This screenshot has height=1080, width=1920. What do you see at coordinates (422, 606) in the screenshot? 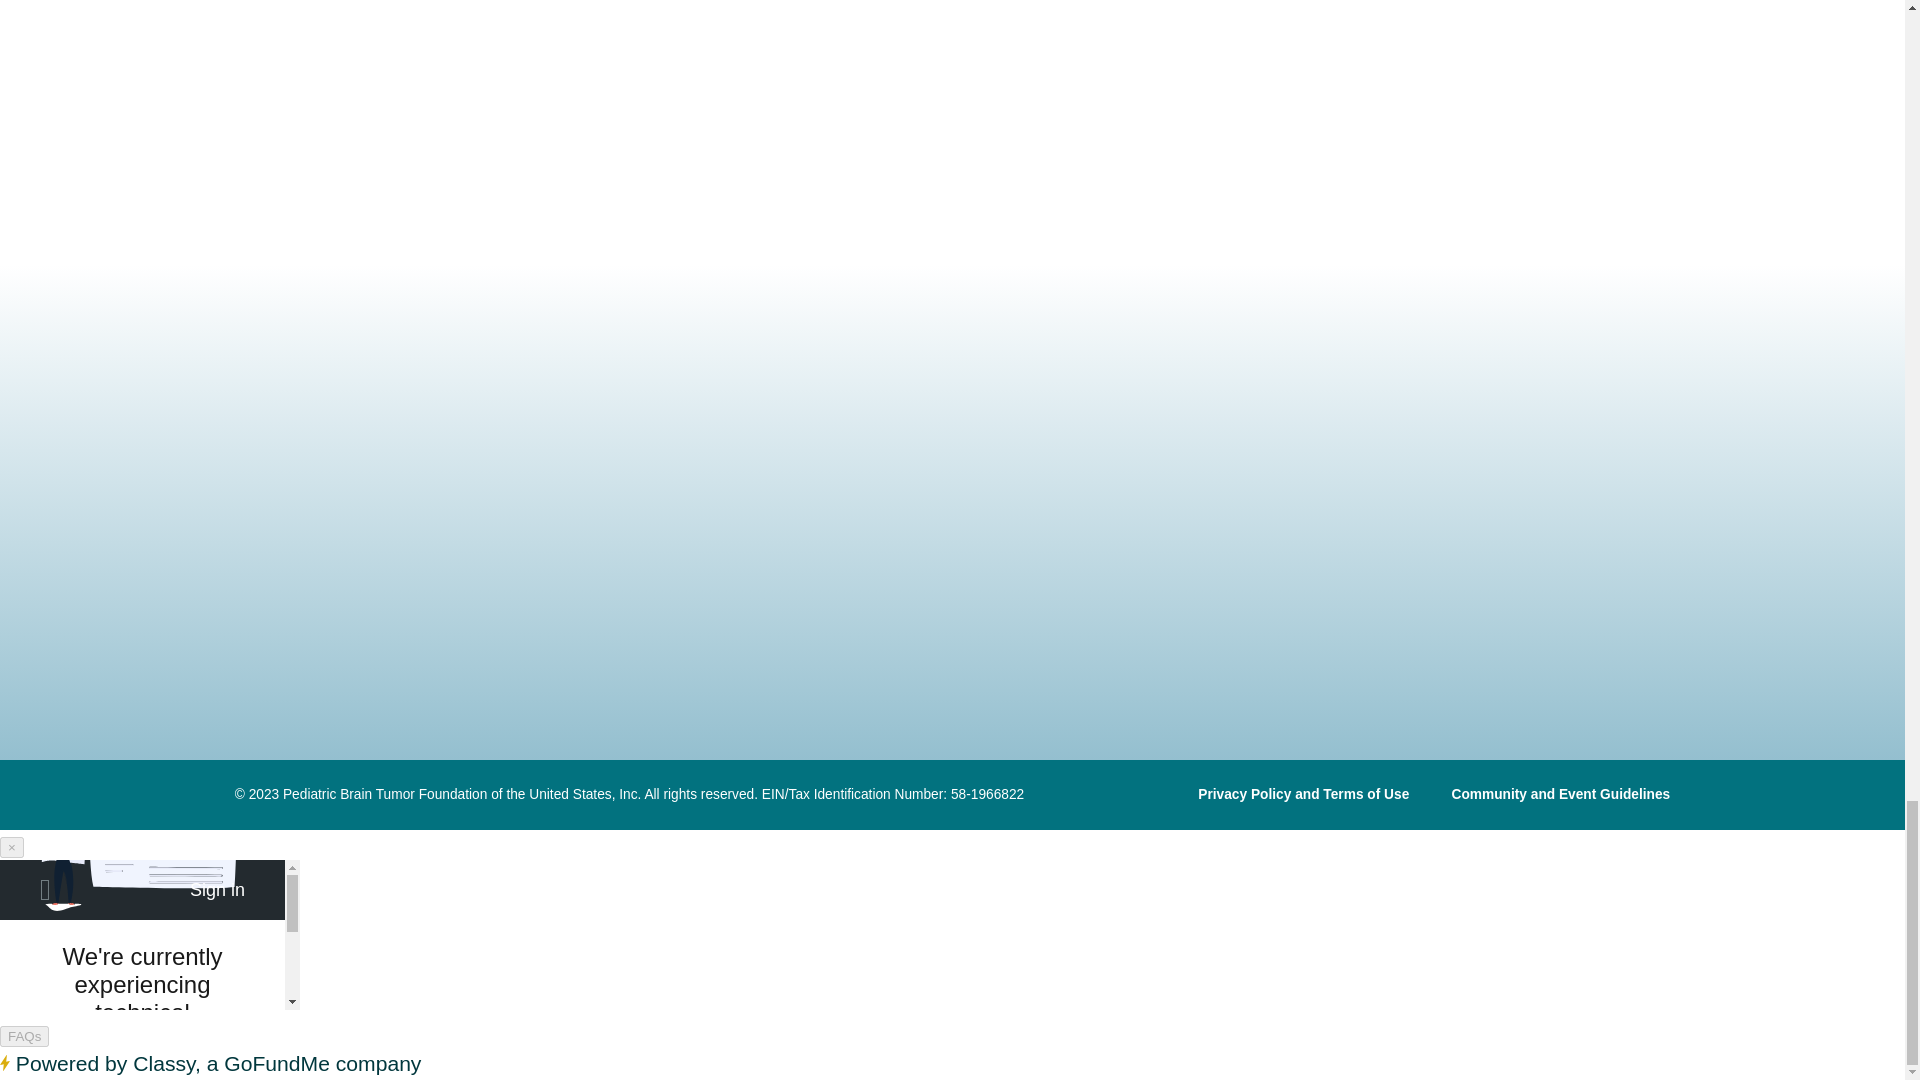
I see `Sign Up for Emails` at bounding box center [422, 606].